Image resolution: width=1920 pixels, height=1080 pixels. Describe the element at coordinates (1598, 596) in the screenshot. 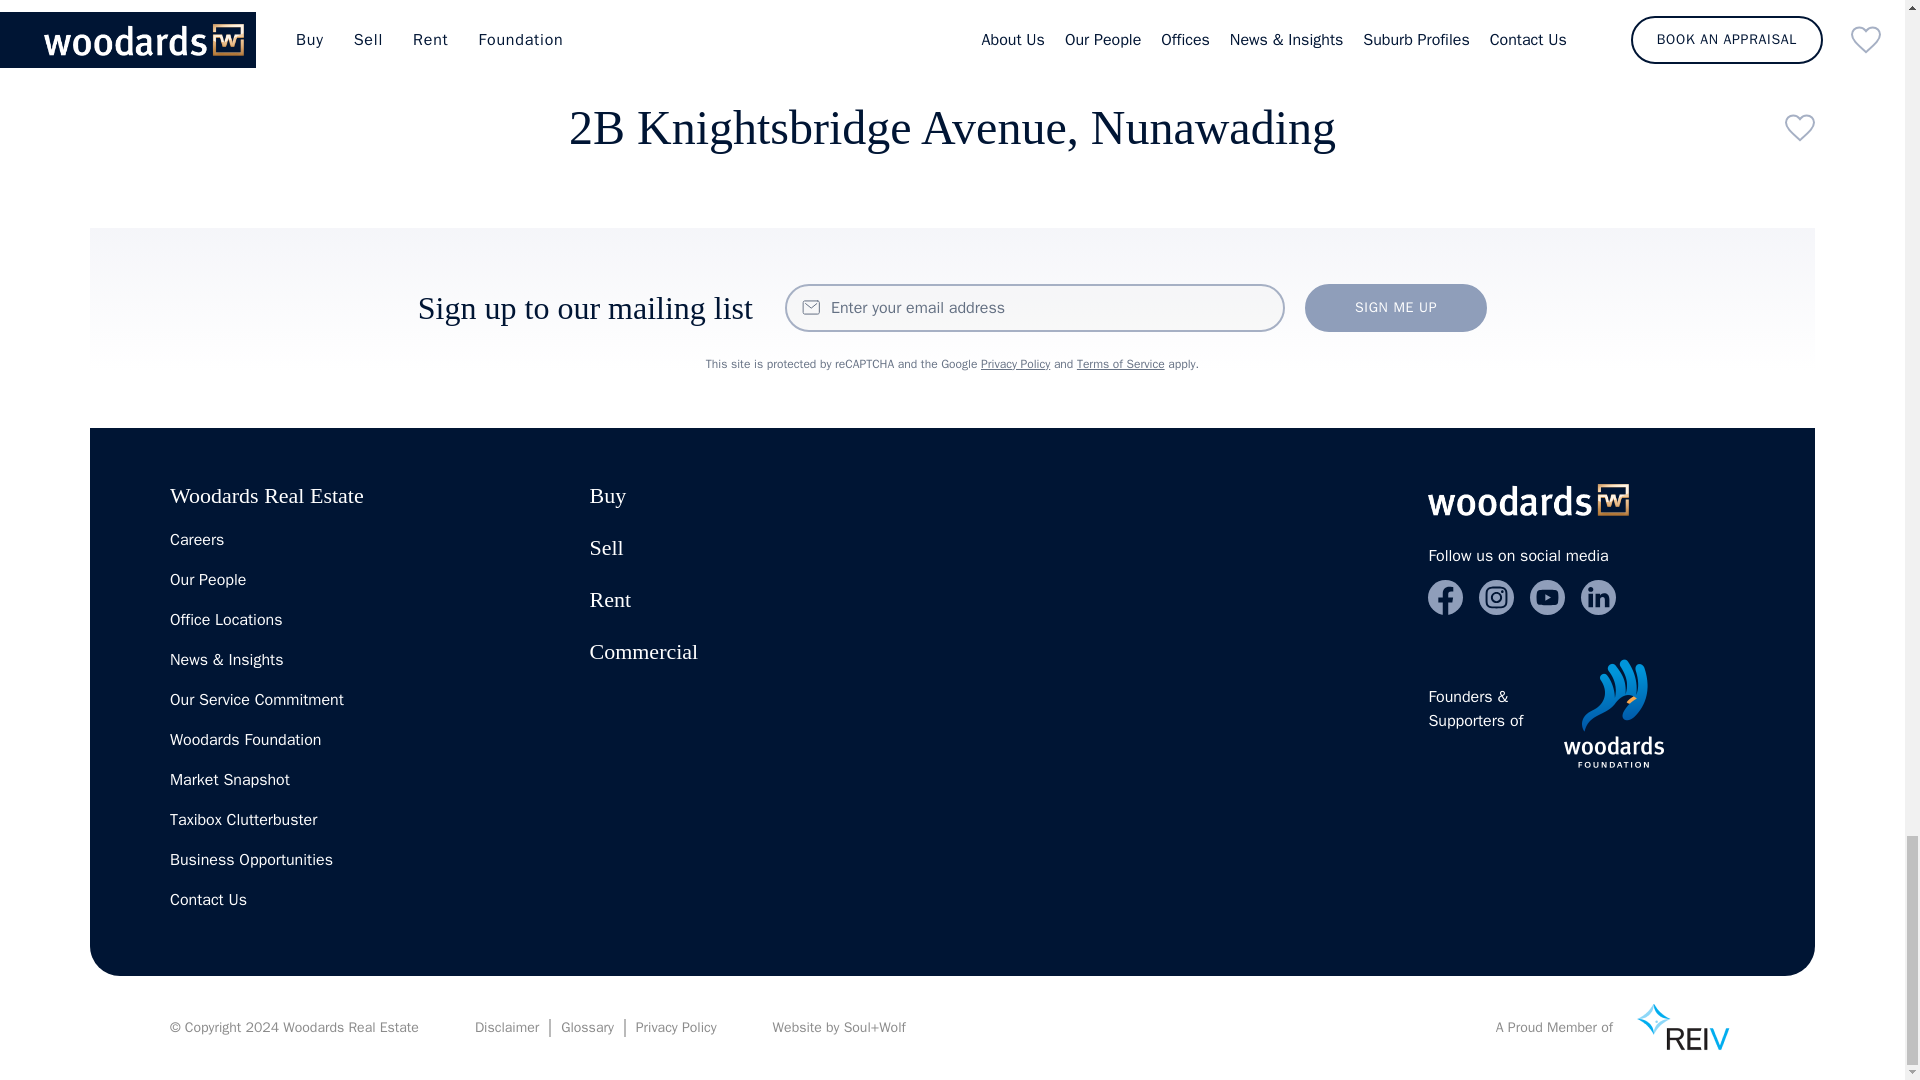

I see `LinkedIn` at that location.